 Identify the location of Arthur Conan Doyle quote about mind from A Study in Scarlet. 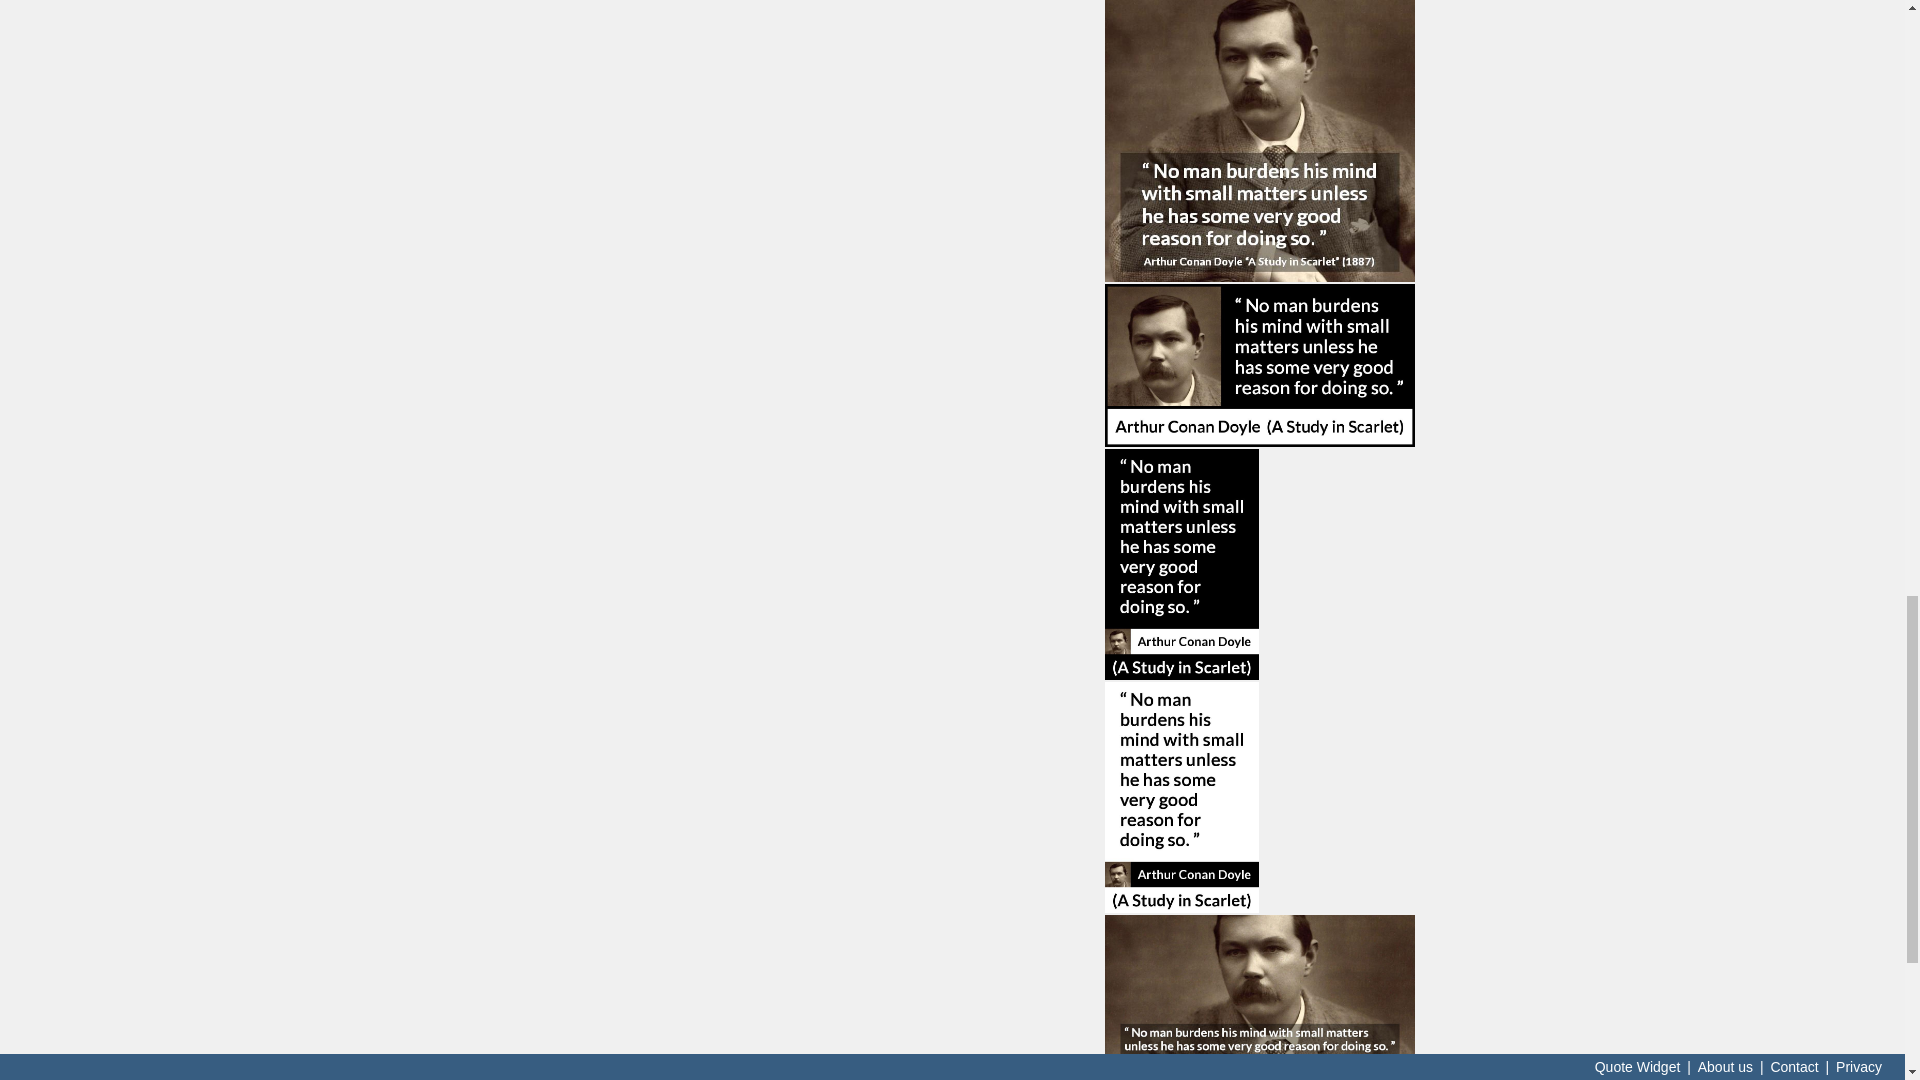
(1260, 996).